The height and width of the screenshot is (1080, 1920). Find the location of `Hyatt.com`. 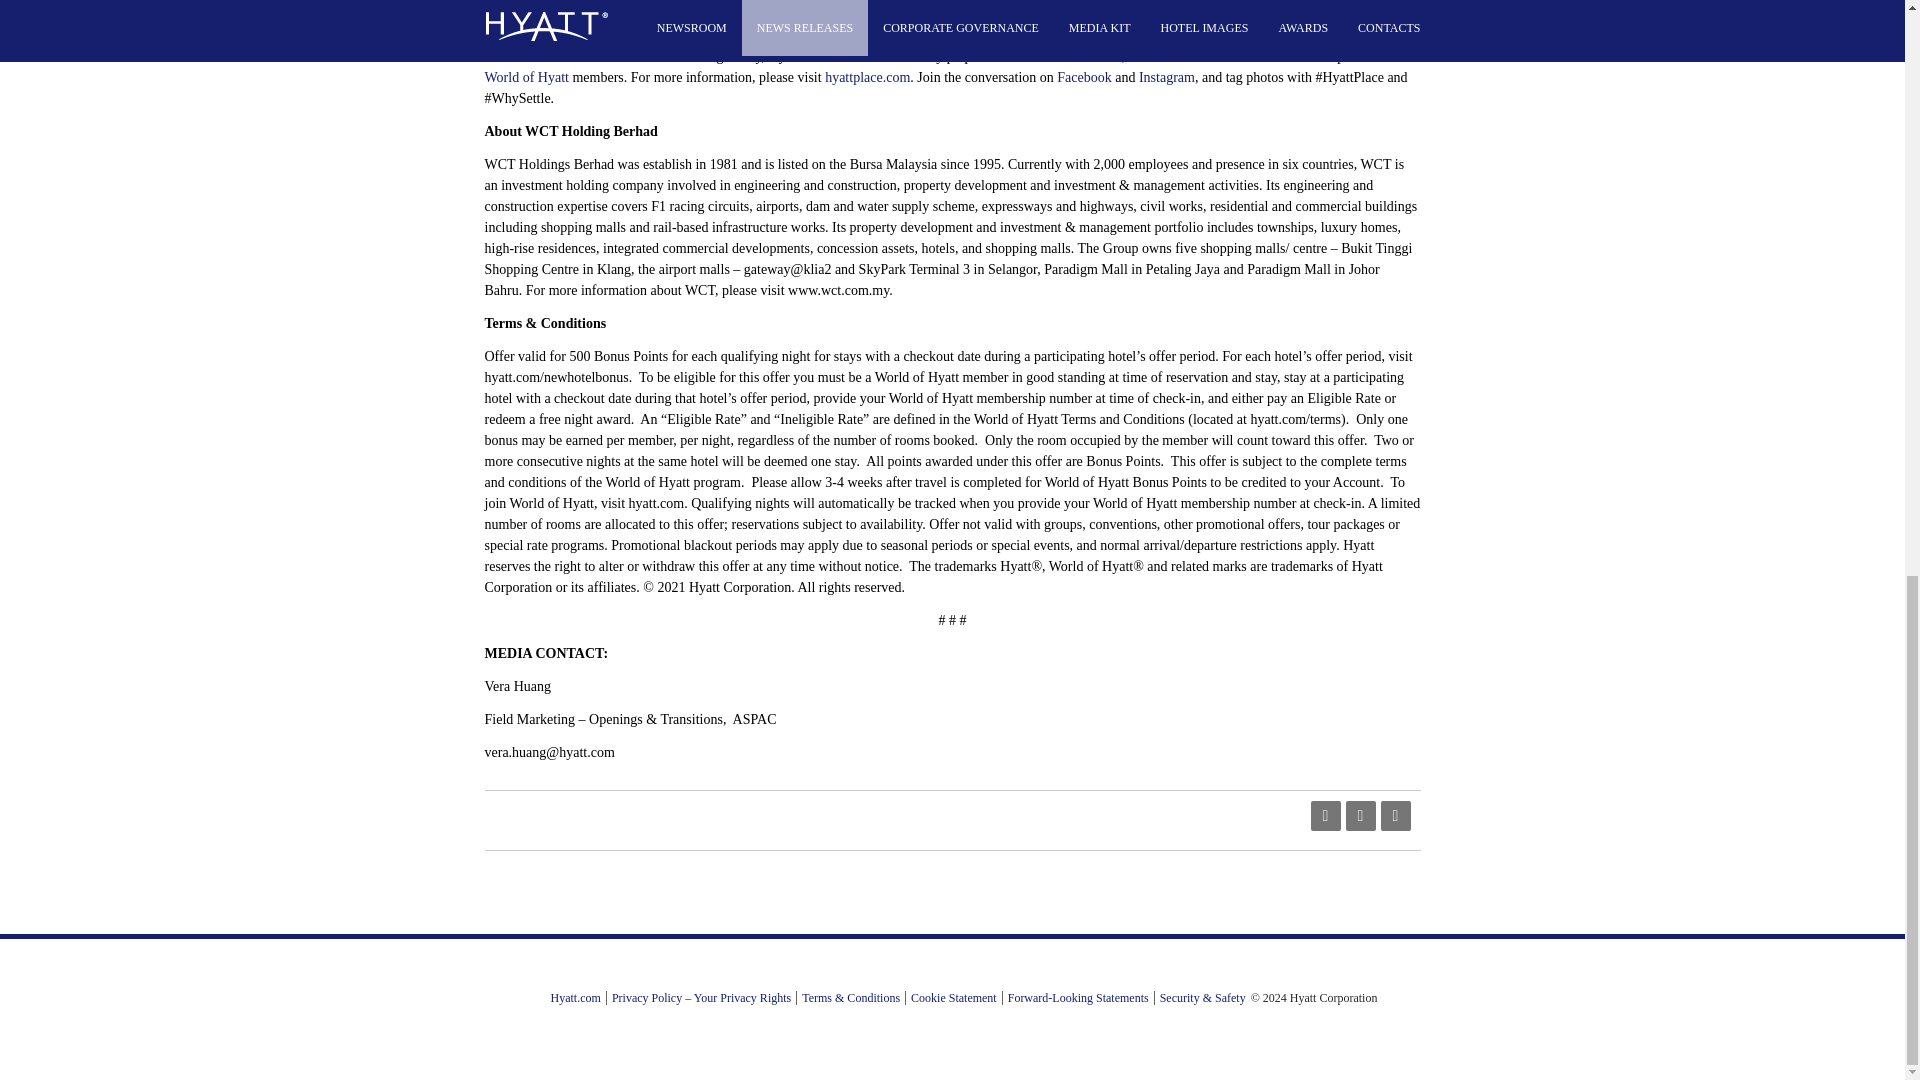

Hyatt.com is located at coordinates (576, 998).